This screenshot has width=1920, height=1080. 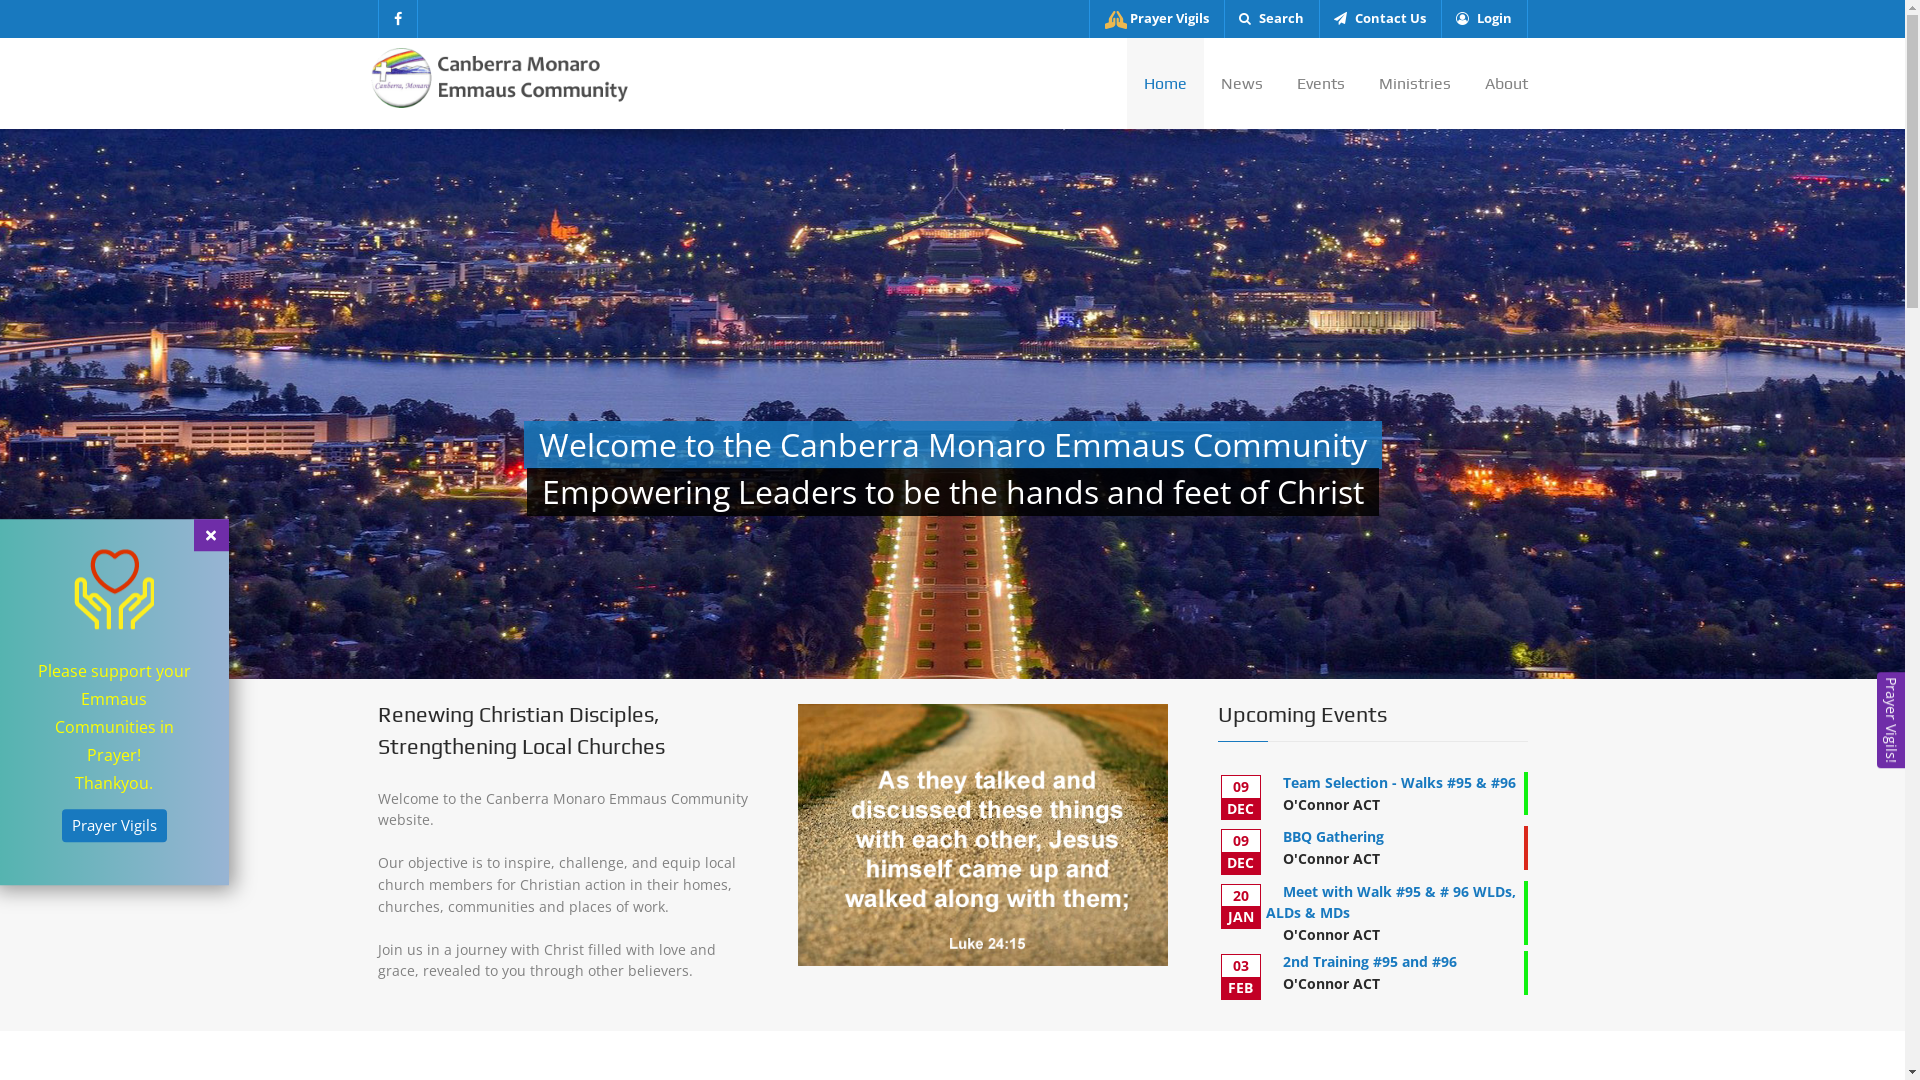 What do you see at coordinates (1355, 690) in the screenshot?
I see `Australian Emmaus Communities` at bounding box center [1355, 690].